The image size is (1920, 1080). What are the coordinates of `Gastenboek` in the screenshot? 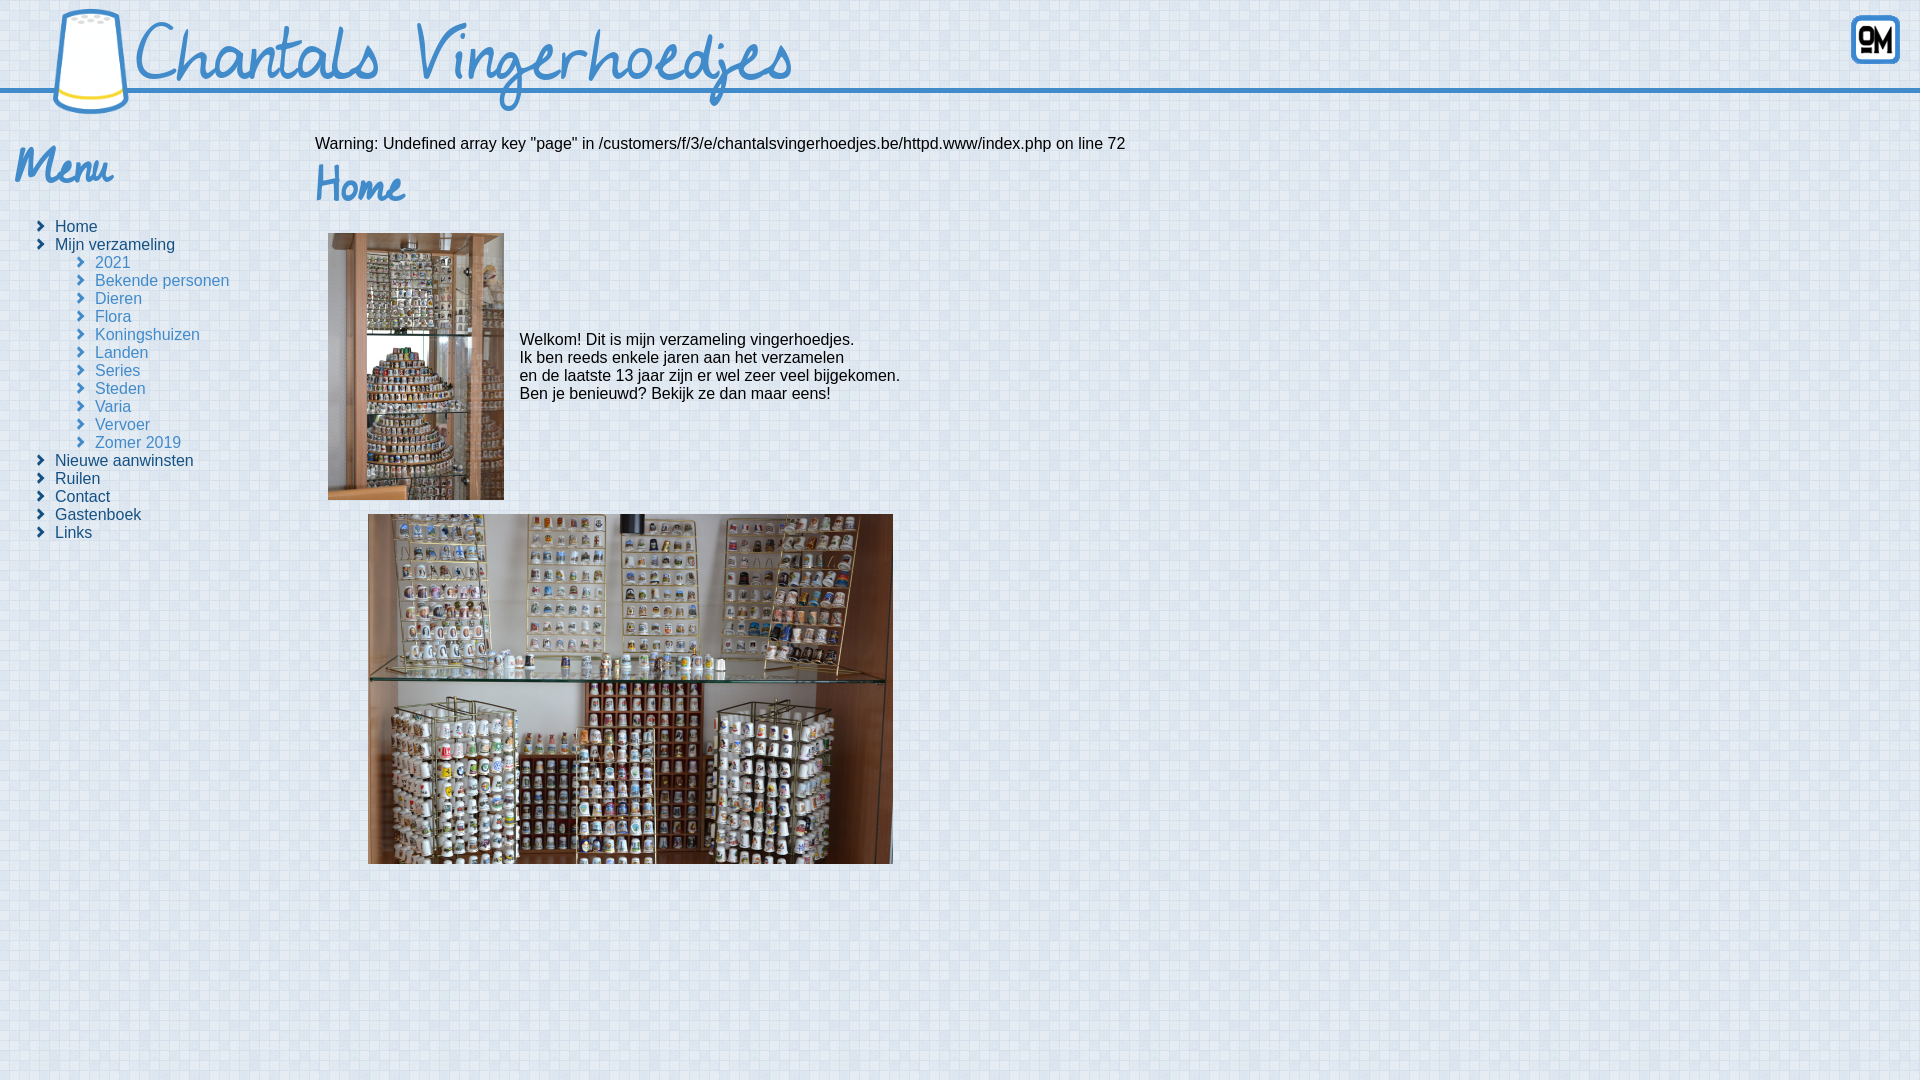 It's located at (170, 515).